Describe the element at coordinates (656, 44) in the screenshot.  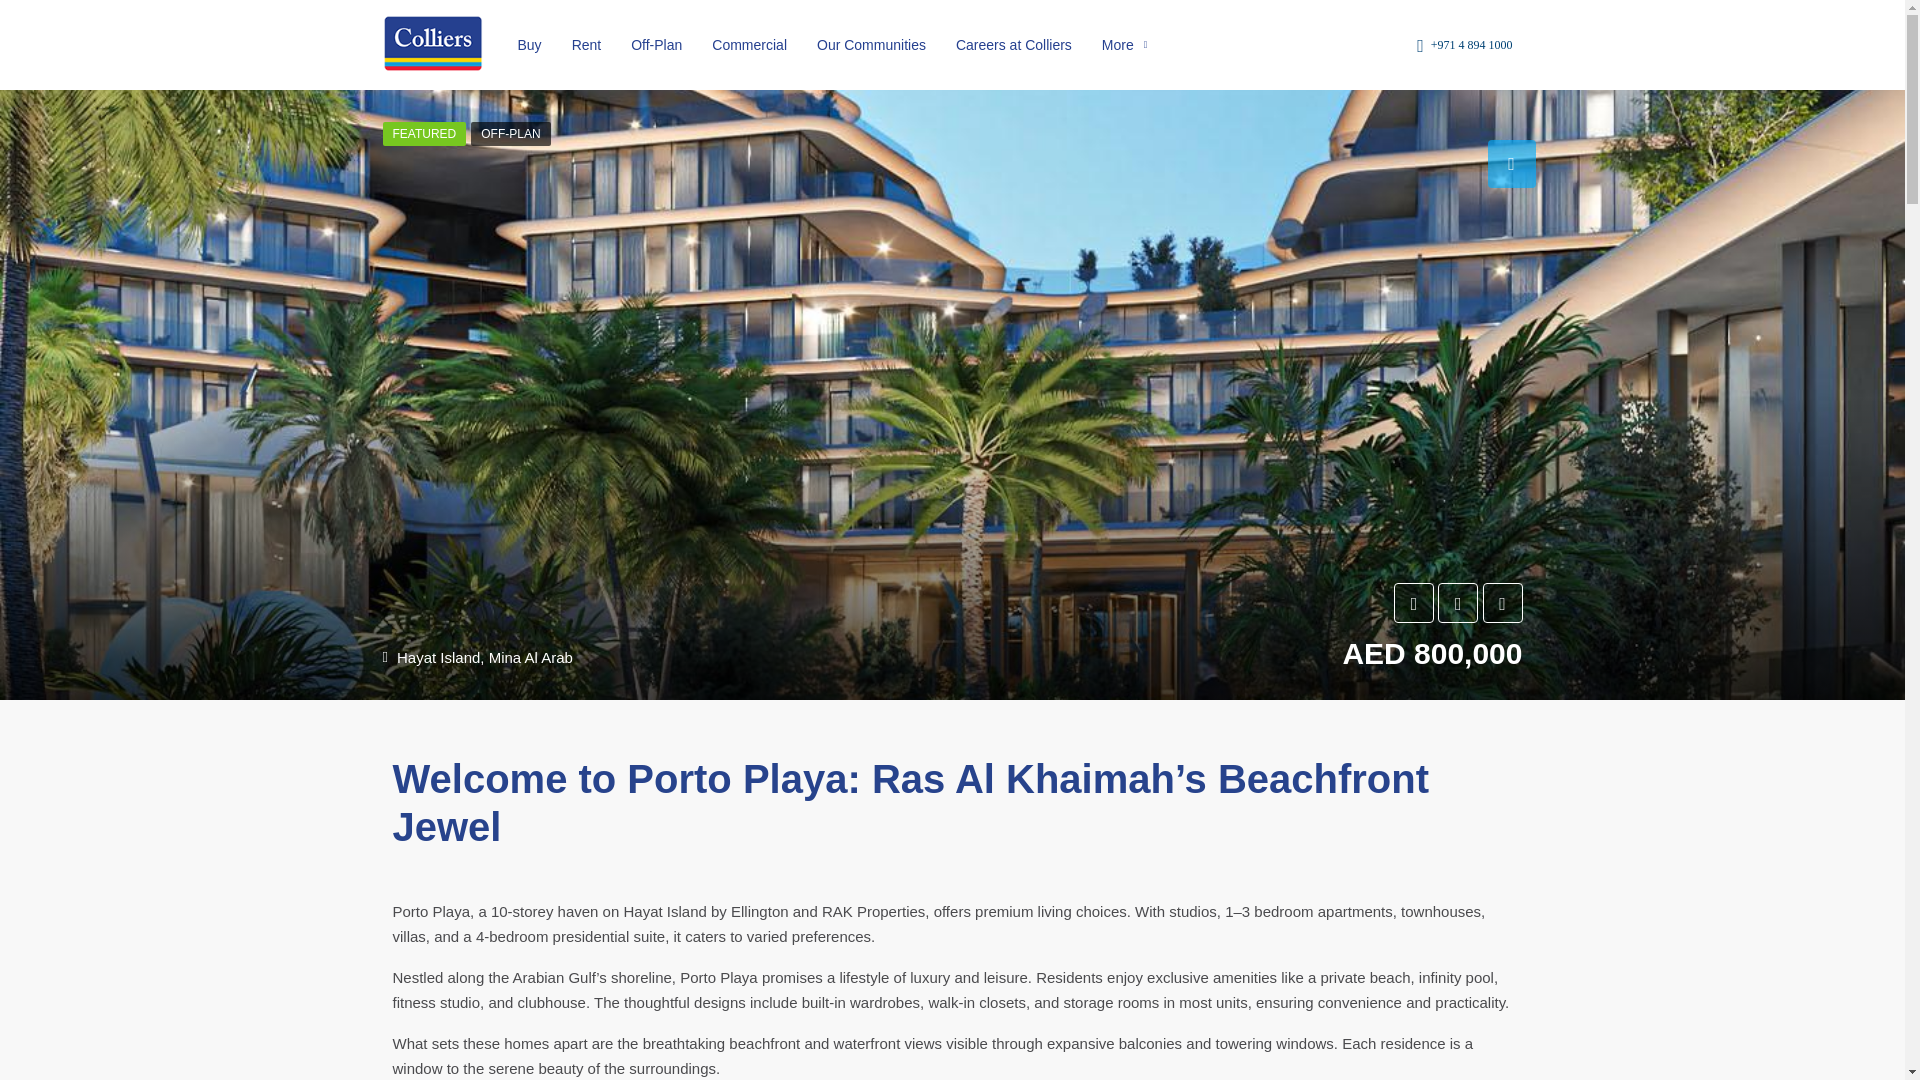
I see `Off-Plan` at that location.